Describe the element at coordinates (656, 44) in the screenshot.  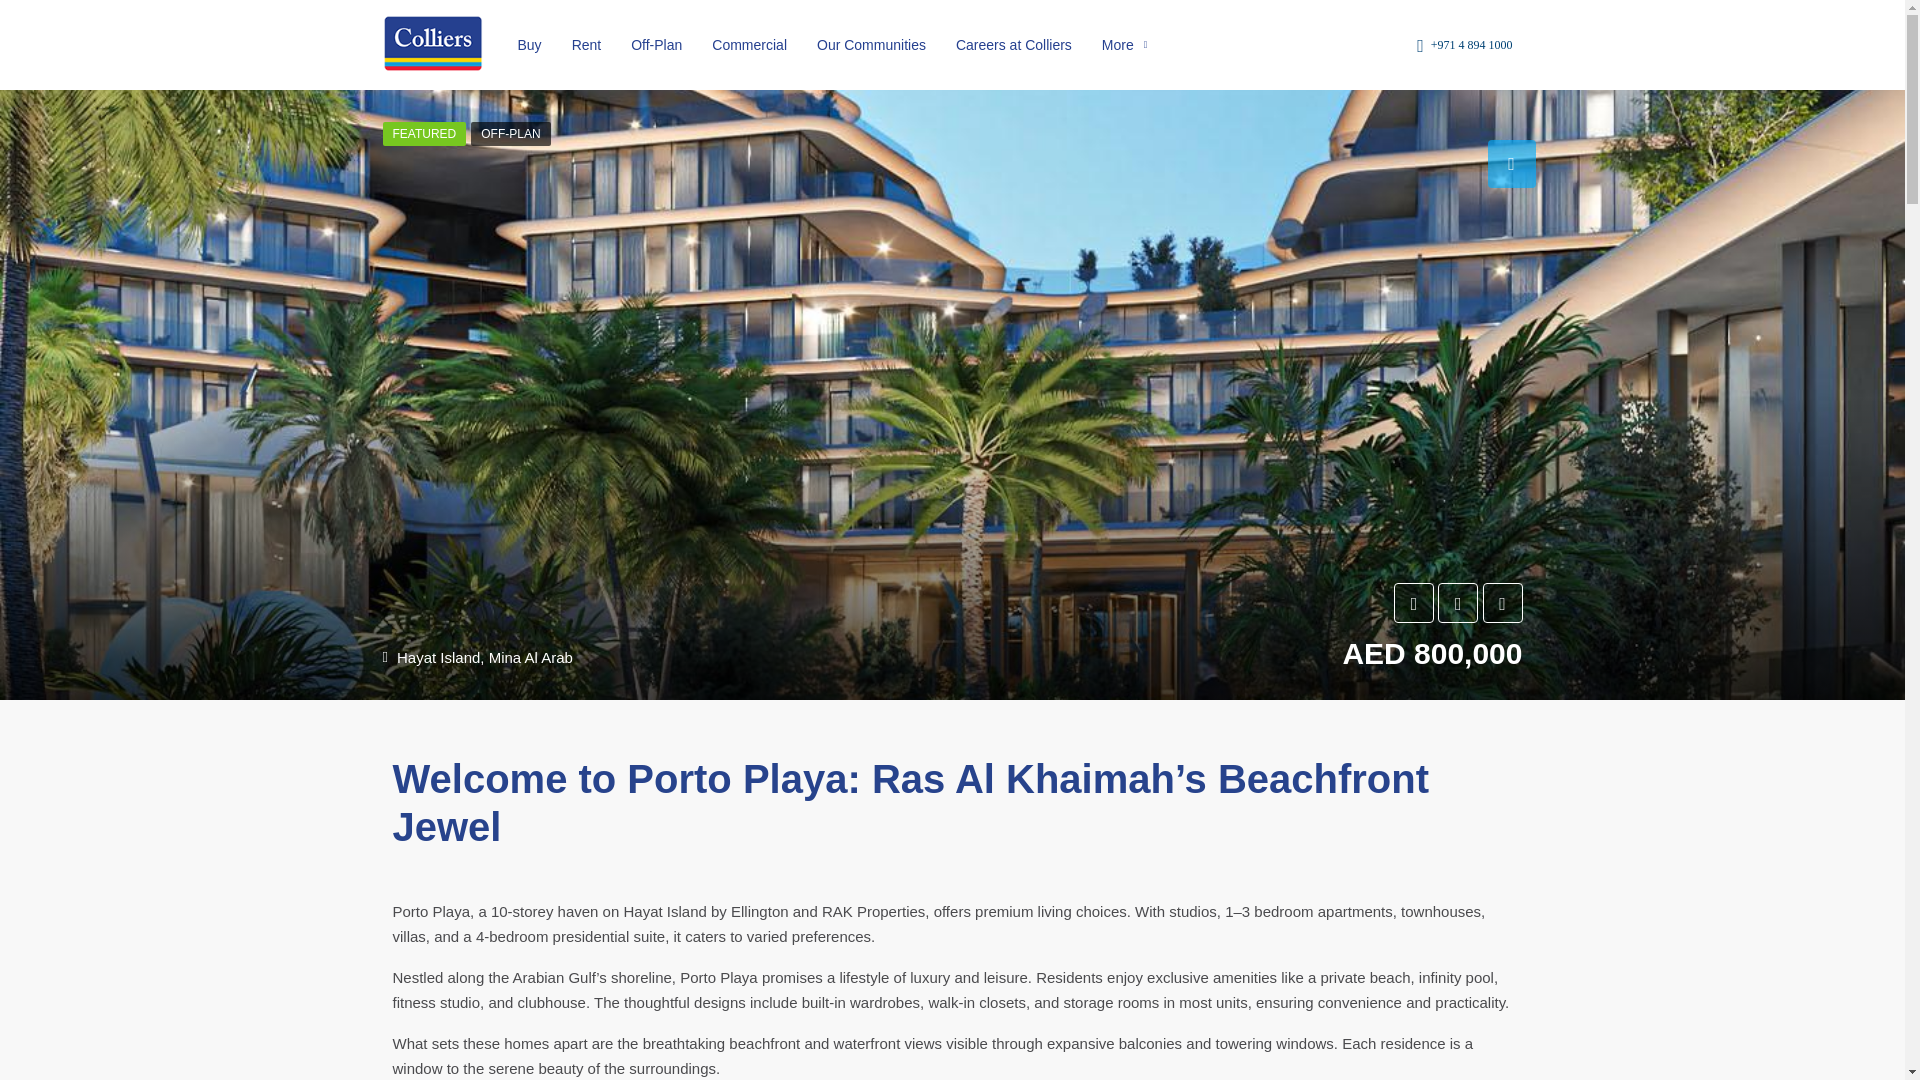
I see `Off-Plan` at that location.